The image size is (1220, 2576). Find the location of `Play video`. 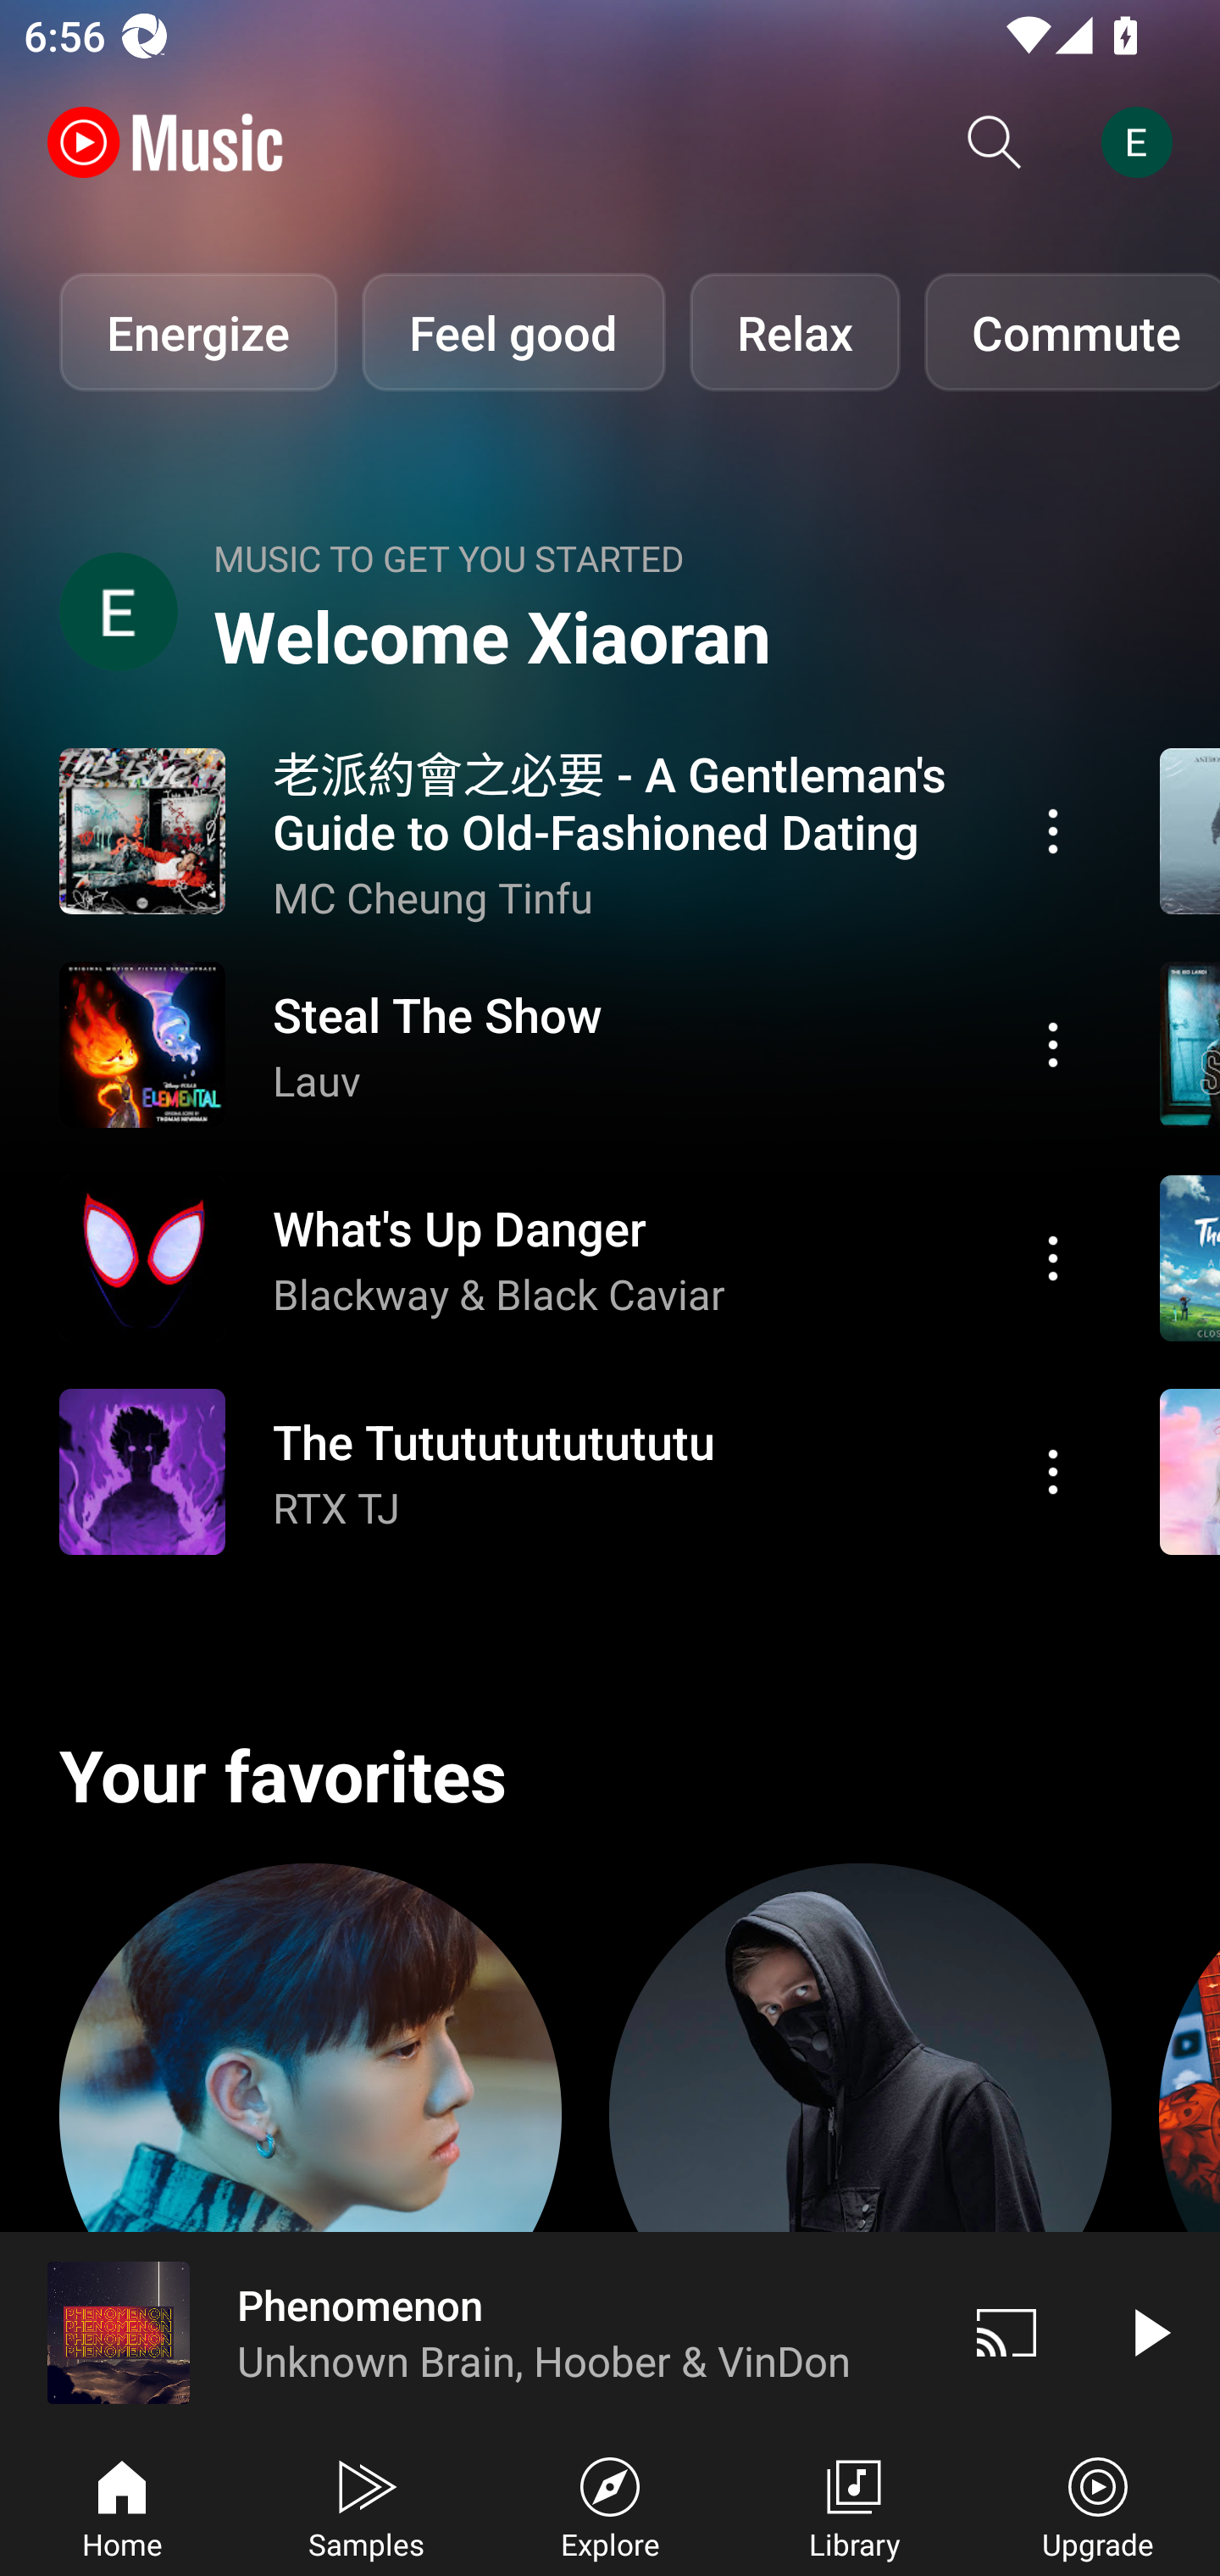

Play video is located at coordinates (1149, 2332).